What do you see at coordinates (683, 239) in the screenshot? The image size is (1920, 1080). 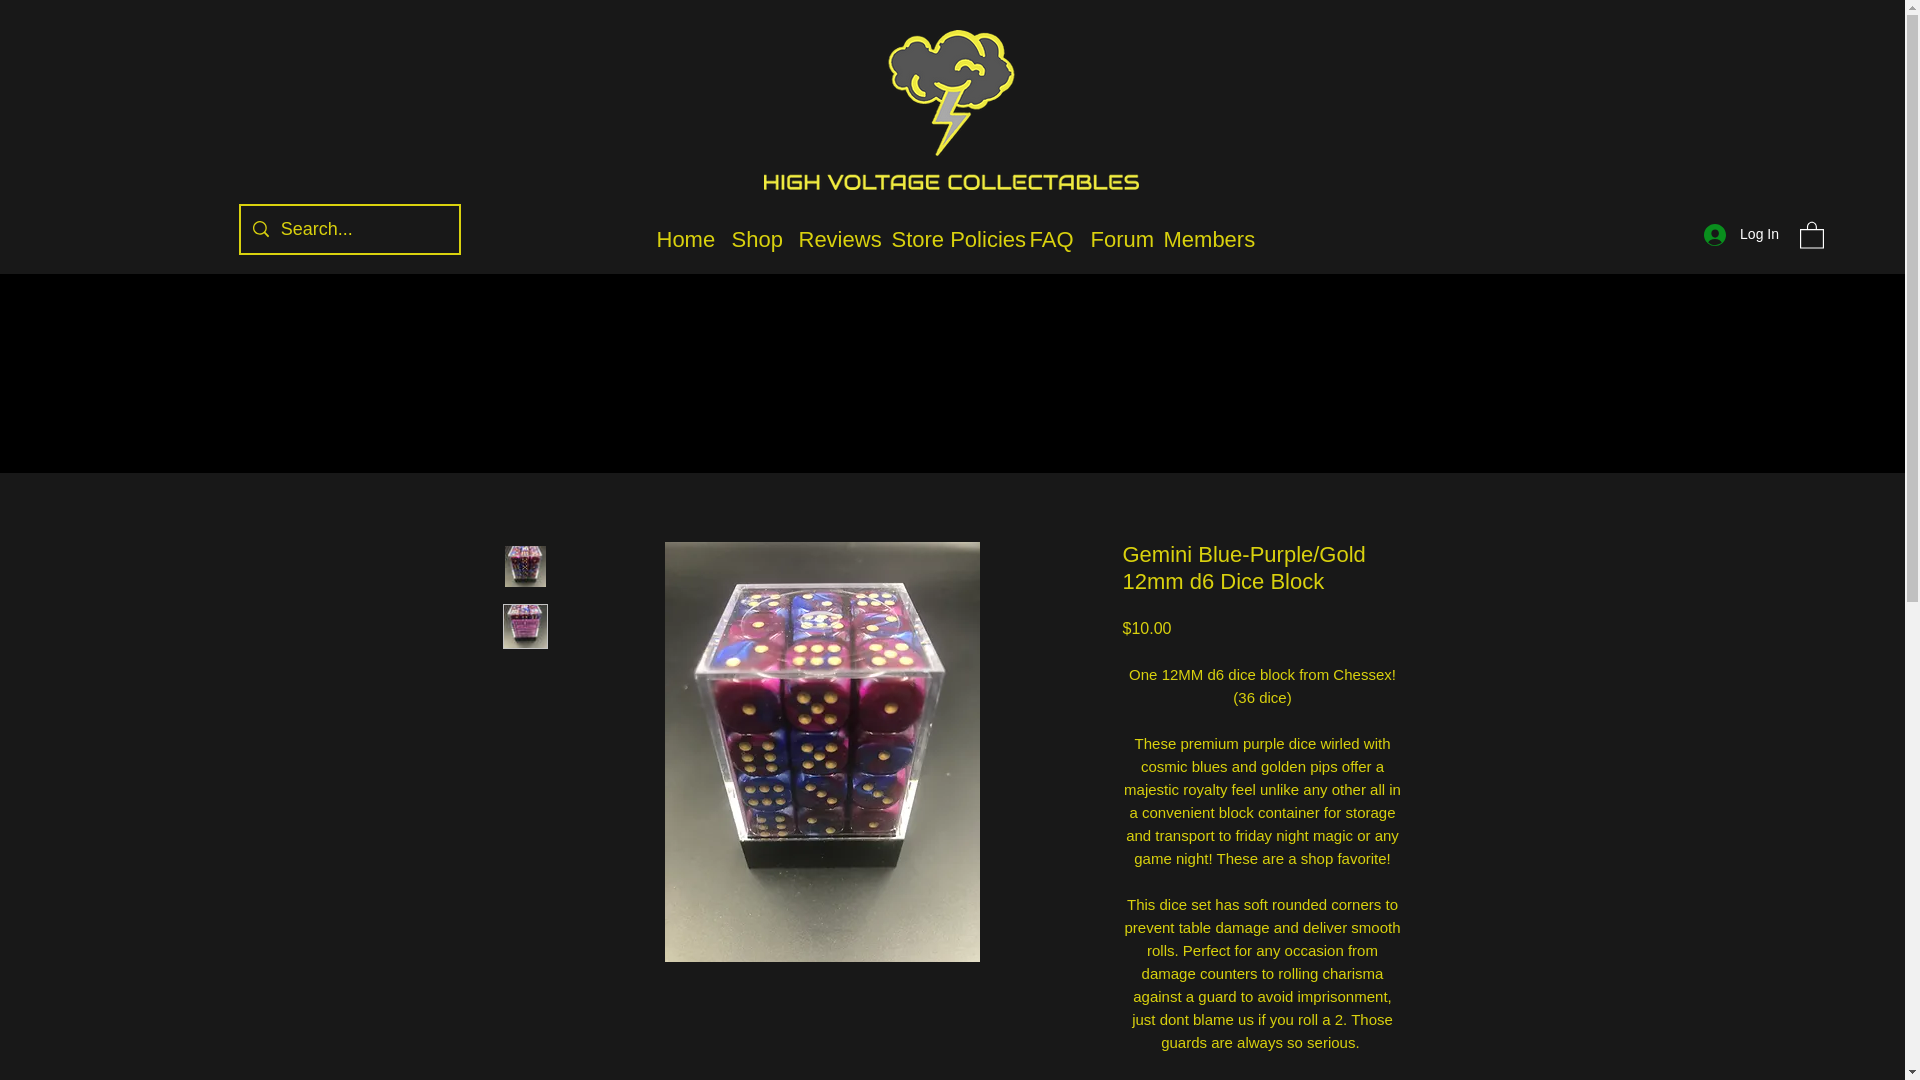 I see `Home` at bounding box center [683, 239].